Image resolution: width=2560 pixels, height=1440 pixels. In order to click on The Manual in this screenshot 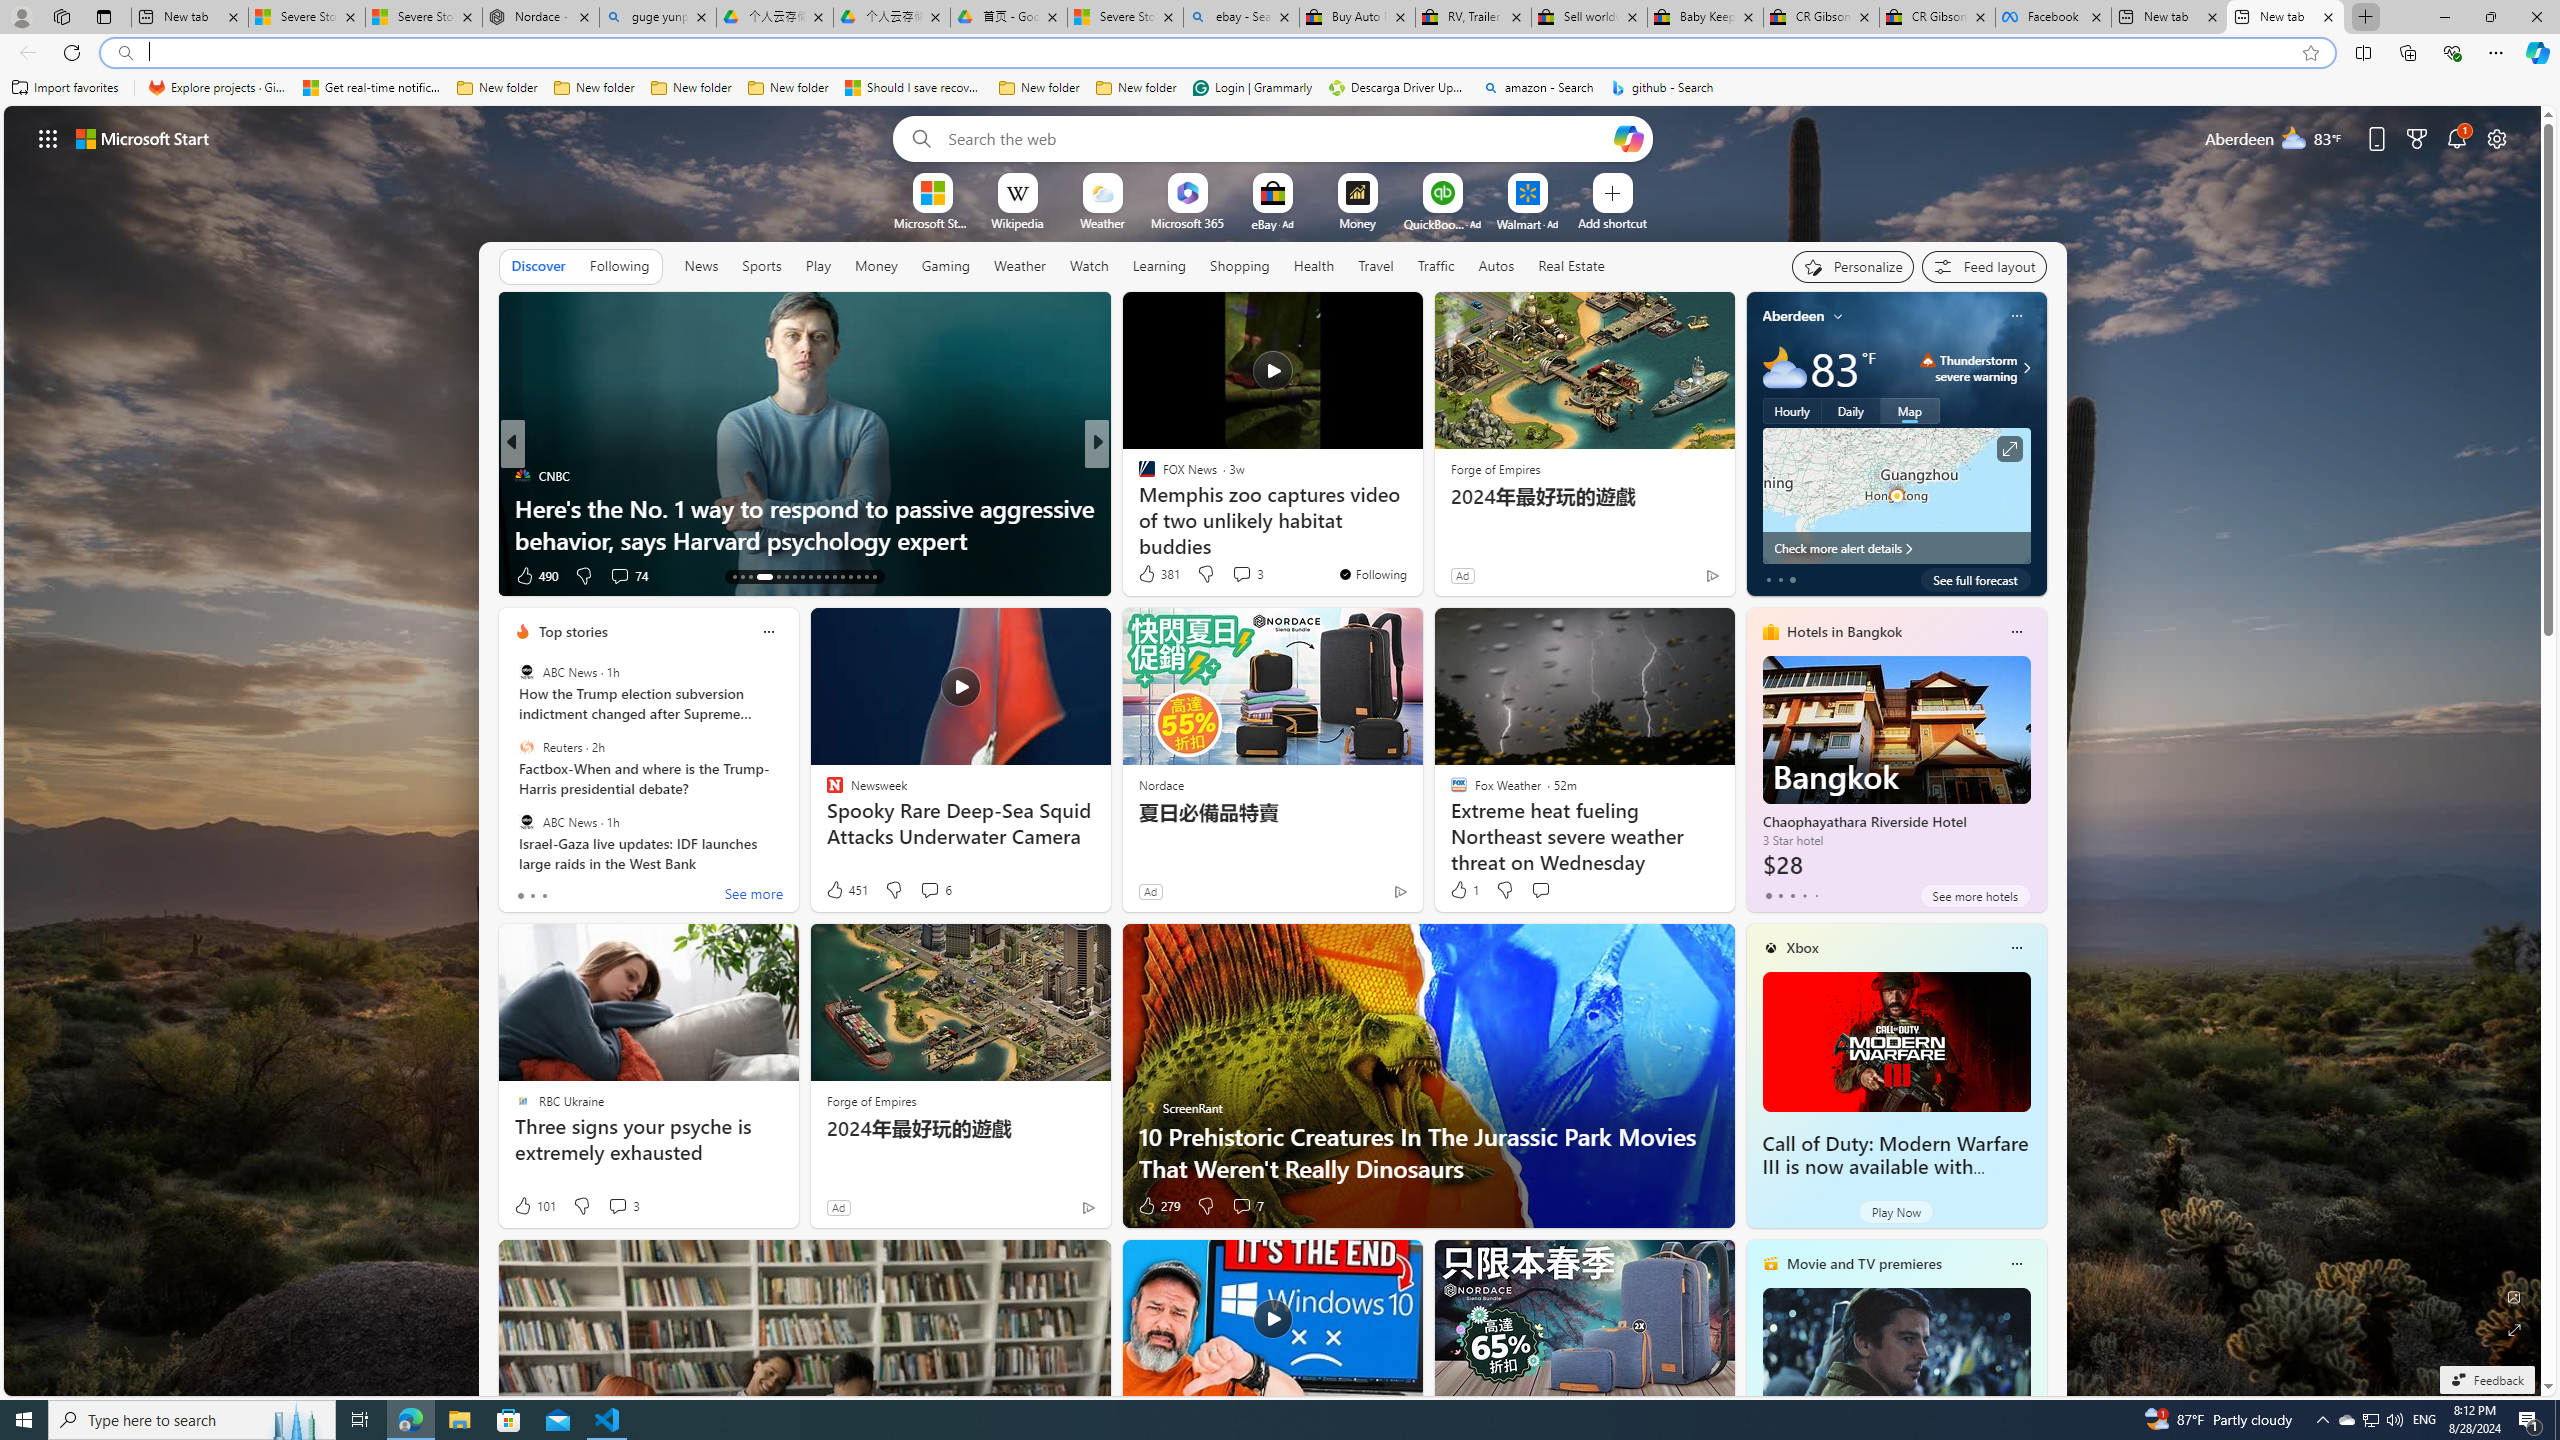, I will do `click(1137, 476)`.